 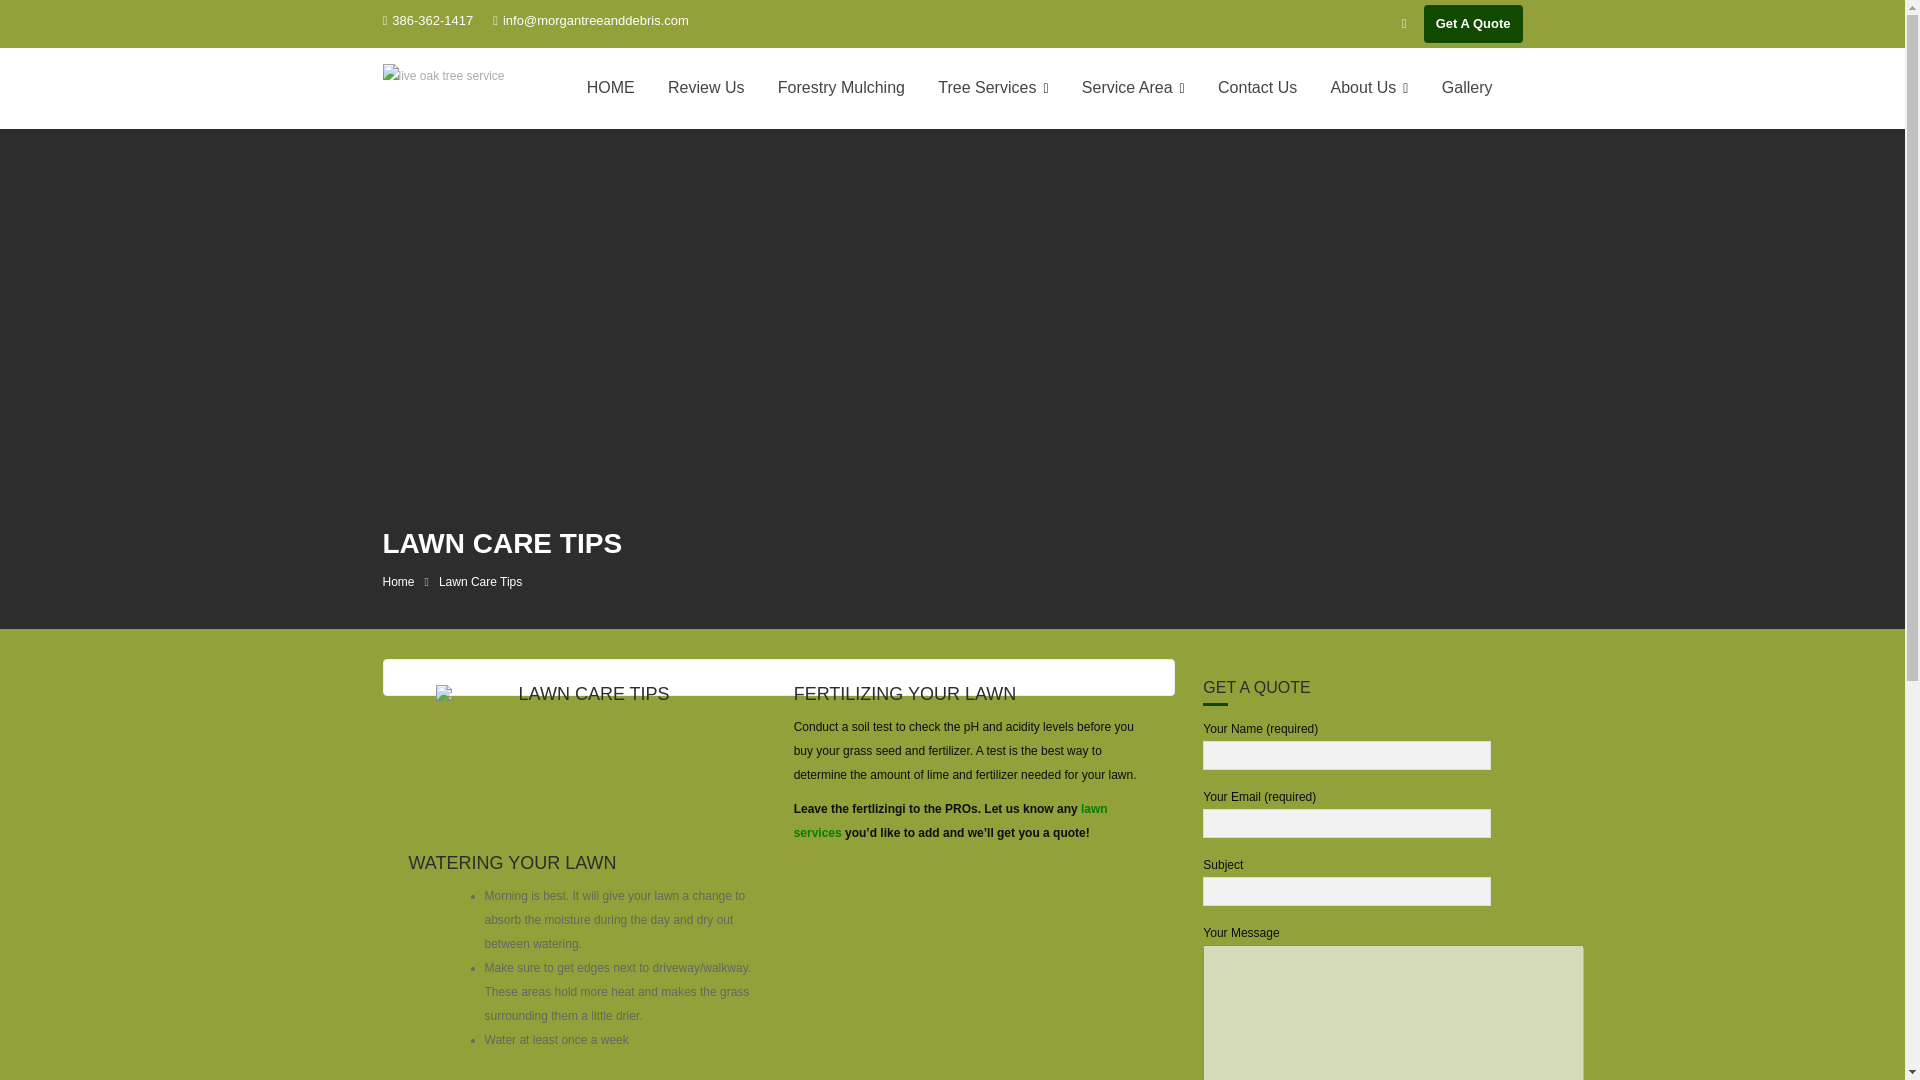 What do you see at coordinates (1473, 24) in the screenshot?
I see `Get A Quote` at bounding box center [1473, 24].